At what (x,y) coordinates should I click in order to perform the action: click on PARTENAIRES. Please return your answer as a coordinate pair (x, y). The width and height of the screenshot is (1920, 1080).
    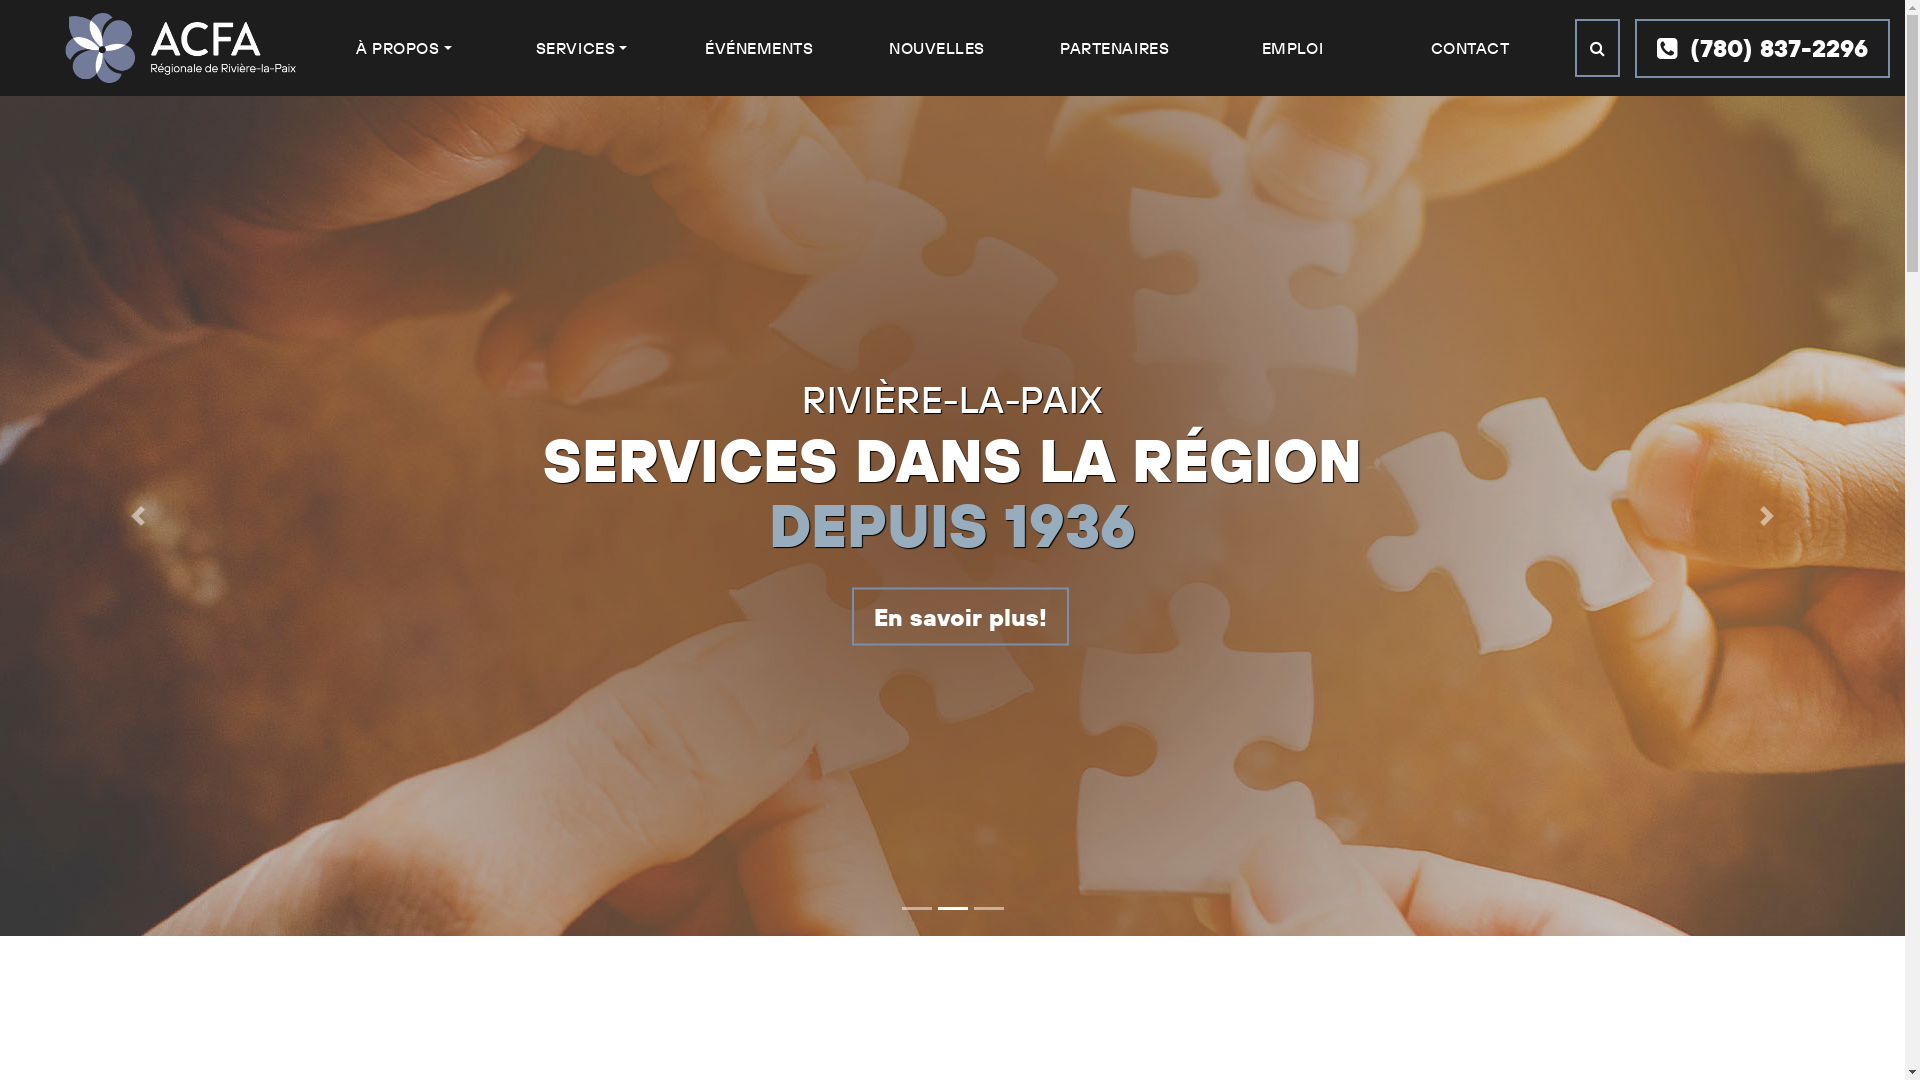
    Looking at the image, I should click on (1114, 48).